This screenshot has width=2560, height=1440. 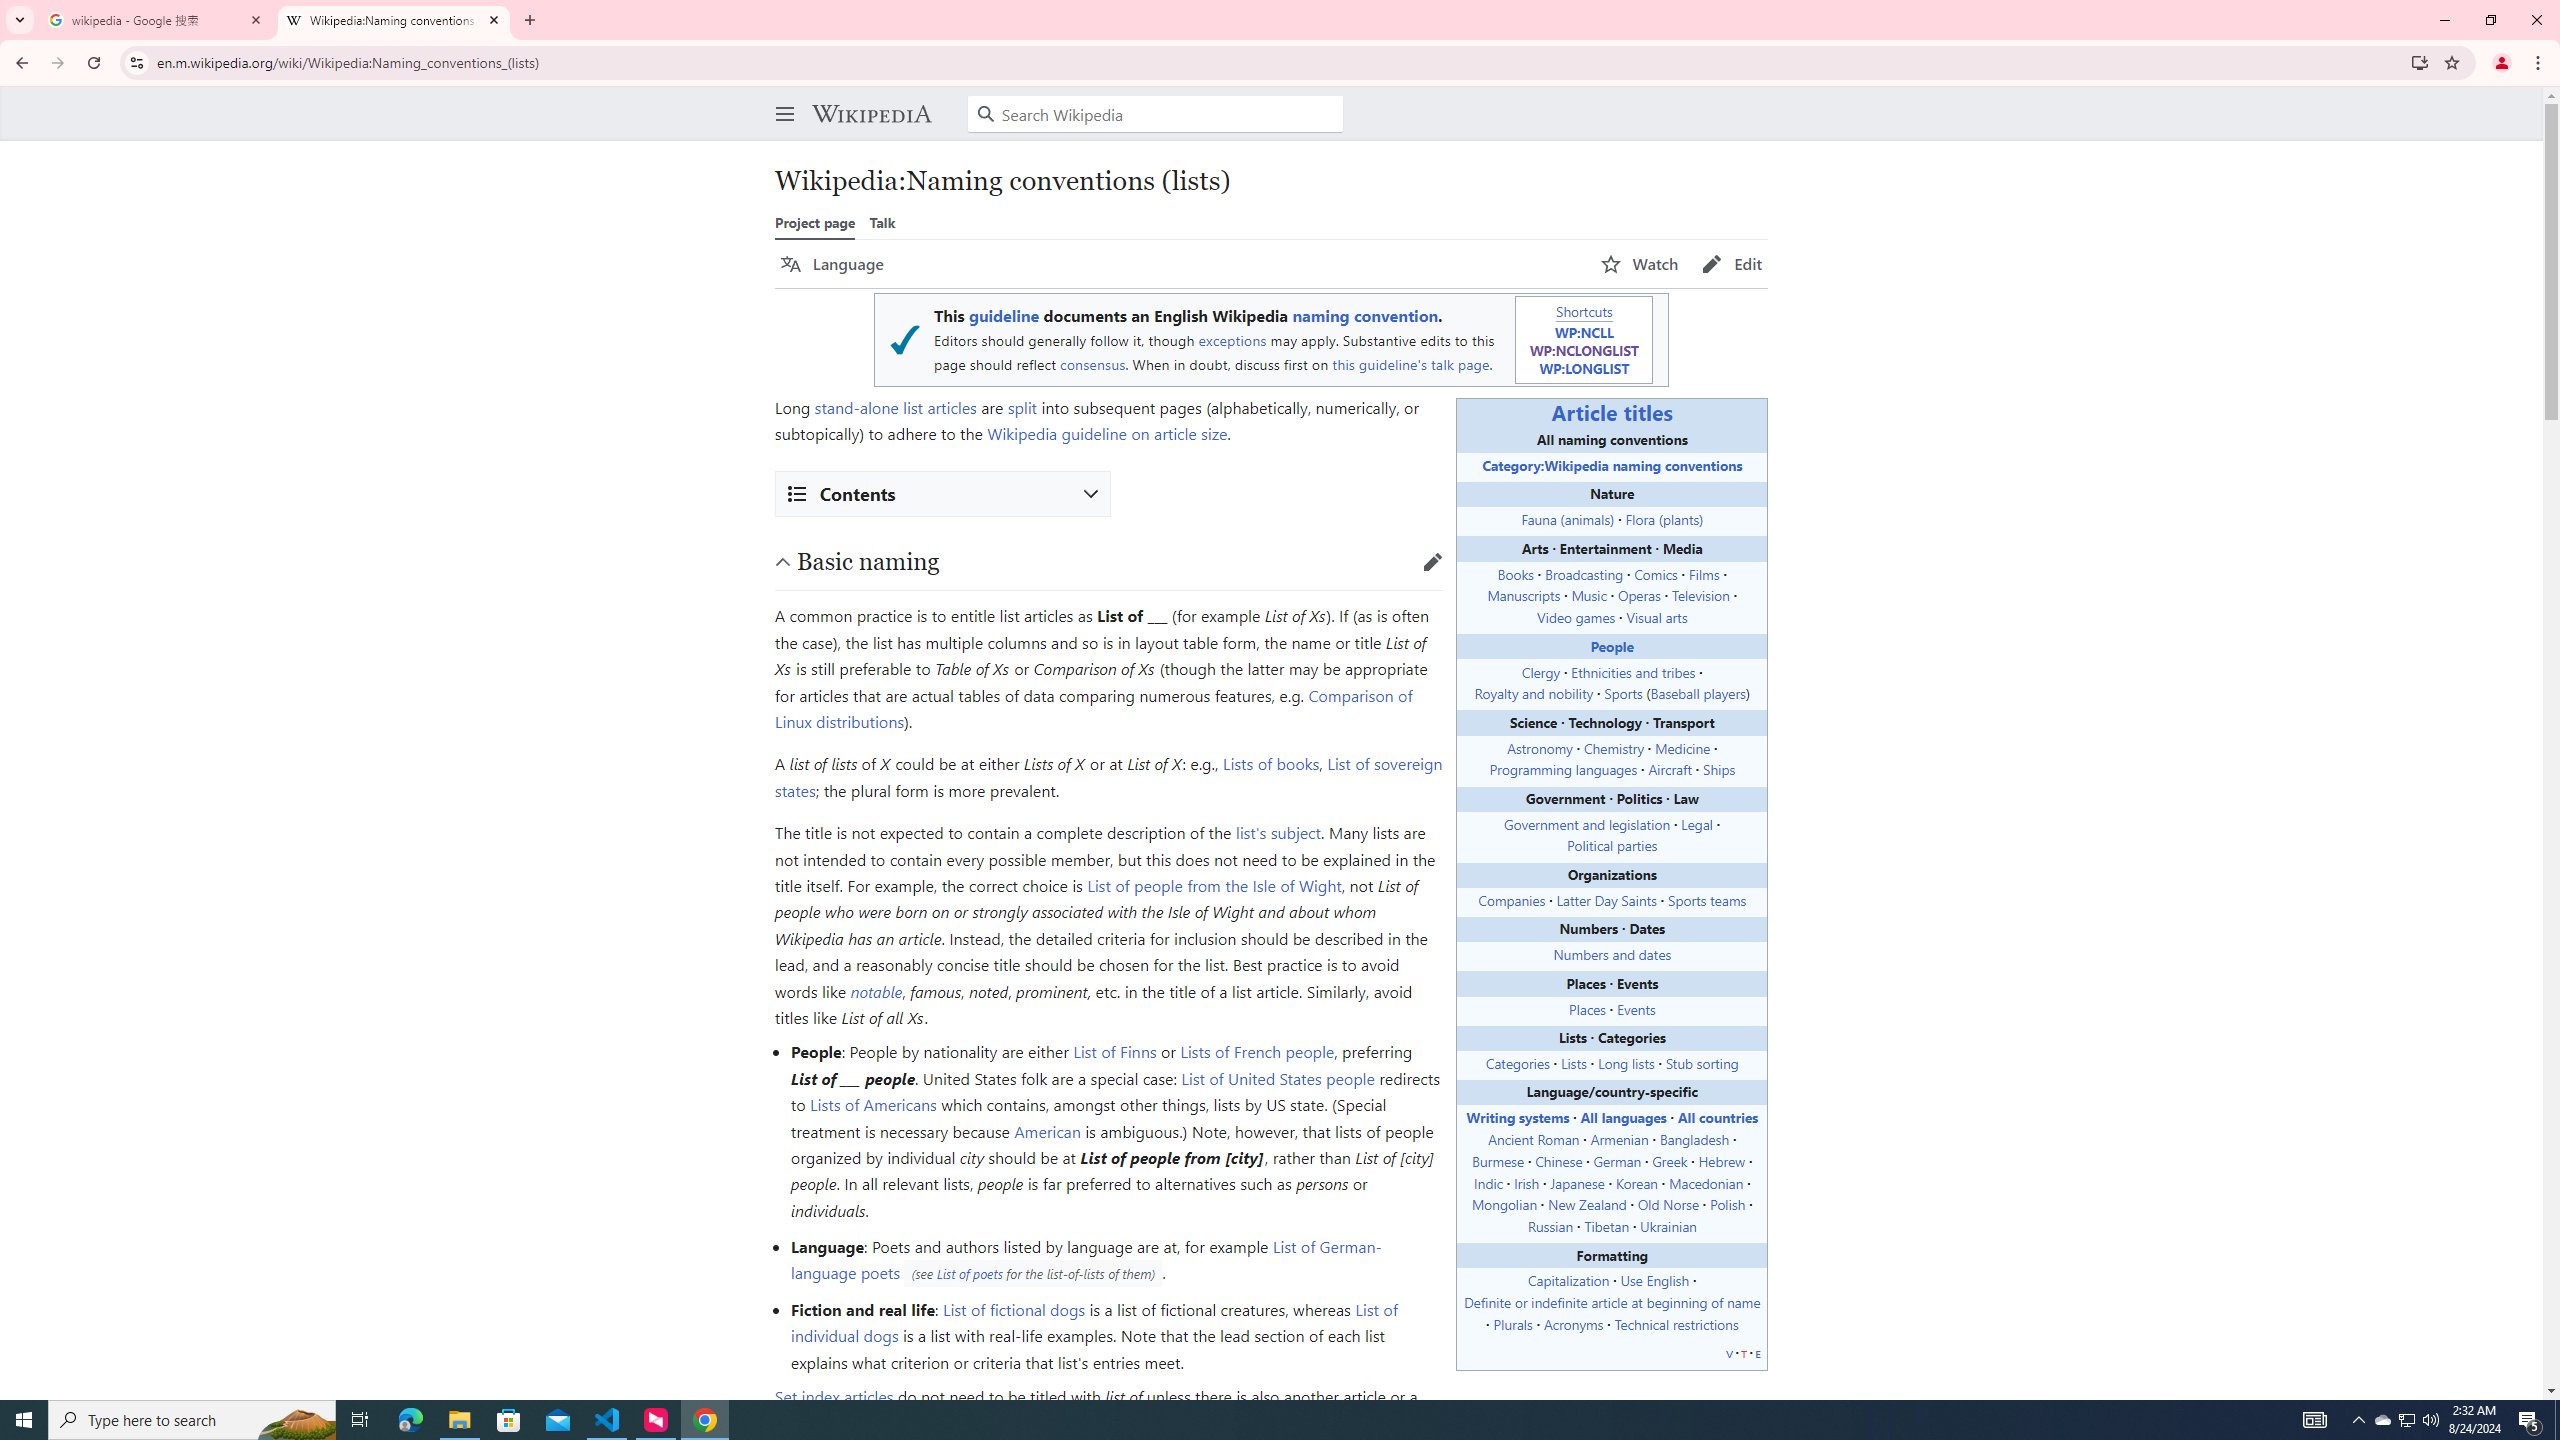 I want to click on Stub sorting, so click(x=1701, y=1062).